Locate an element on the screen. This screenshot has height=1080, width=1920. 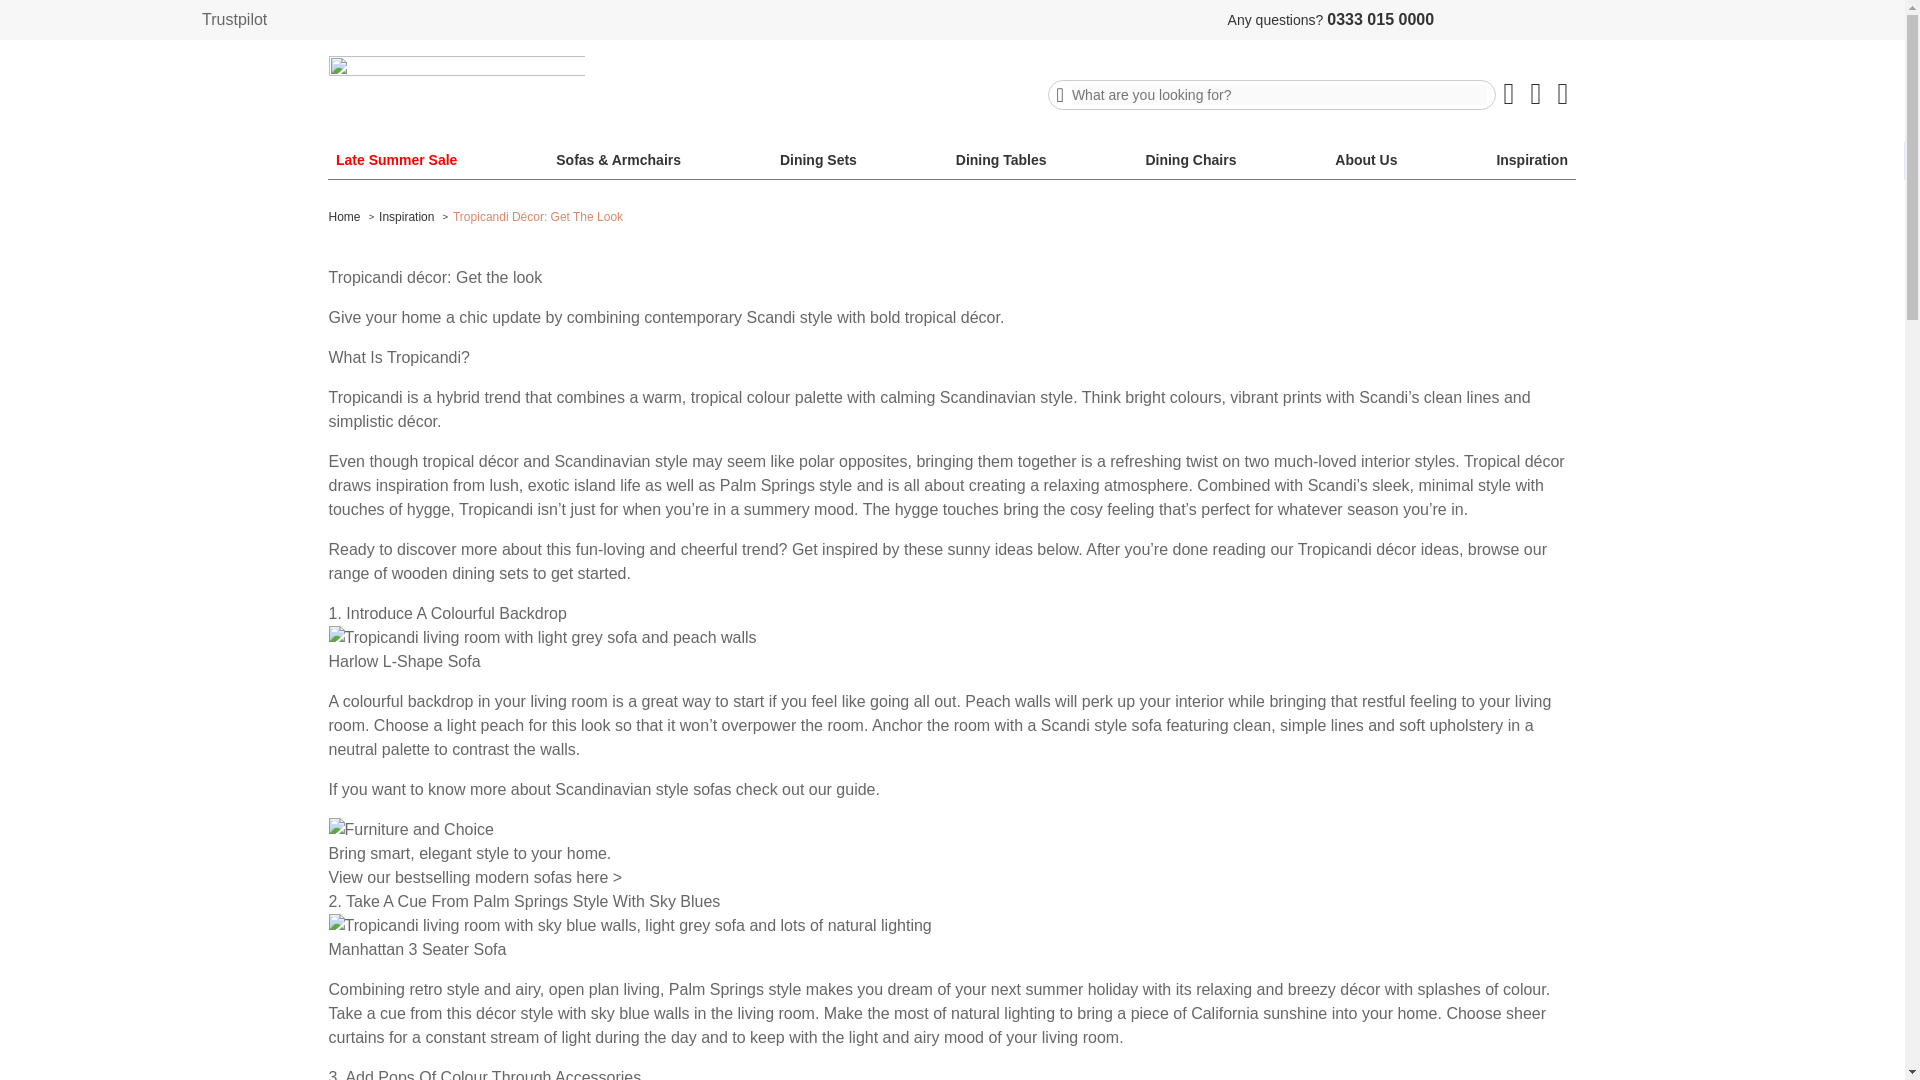
Late Summer Sale is located at coordinates (396, 160).